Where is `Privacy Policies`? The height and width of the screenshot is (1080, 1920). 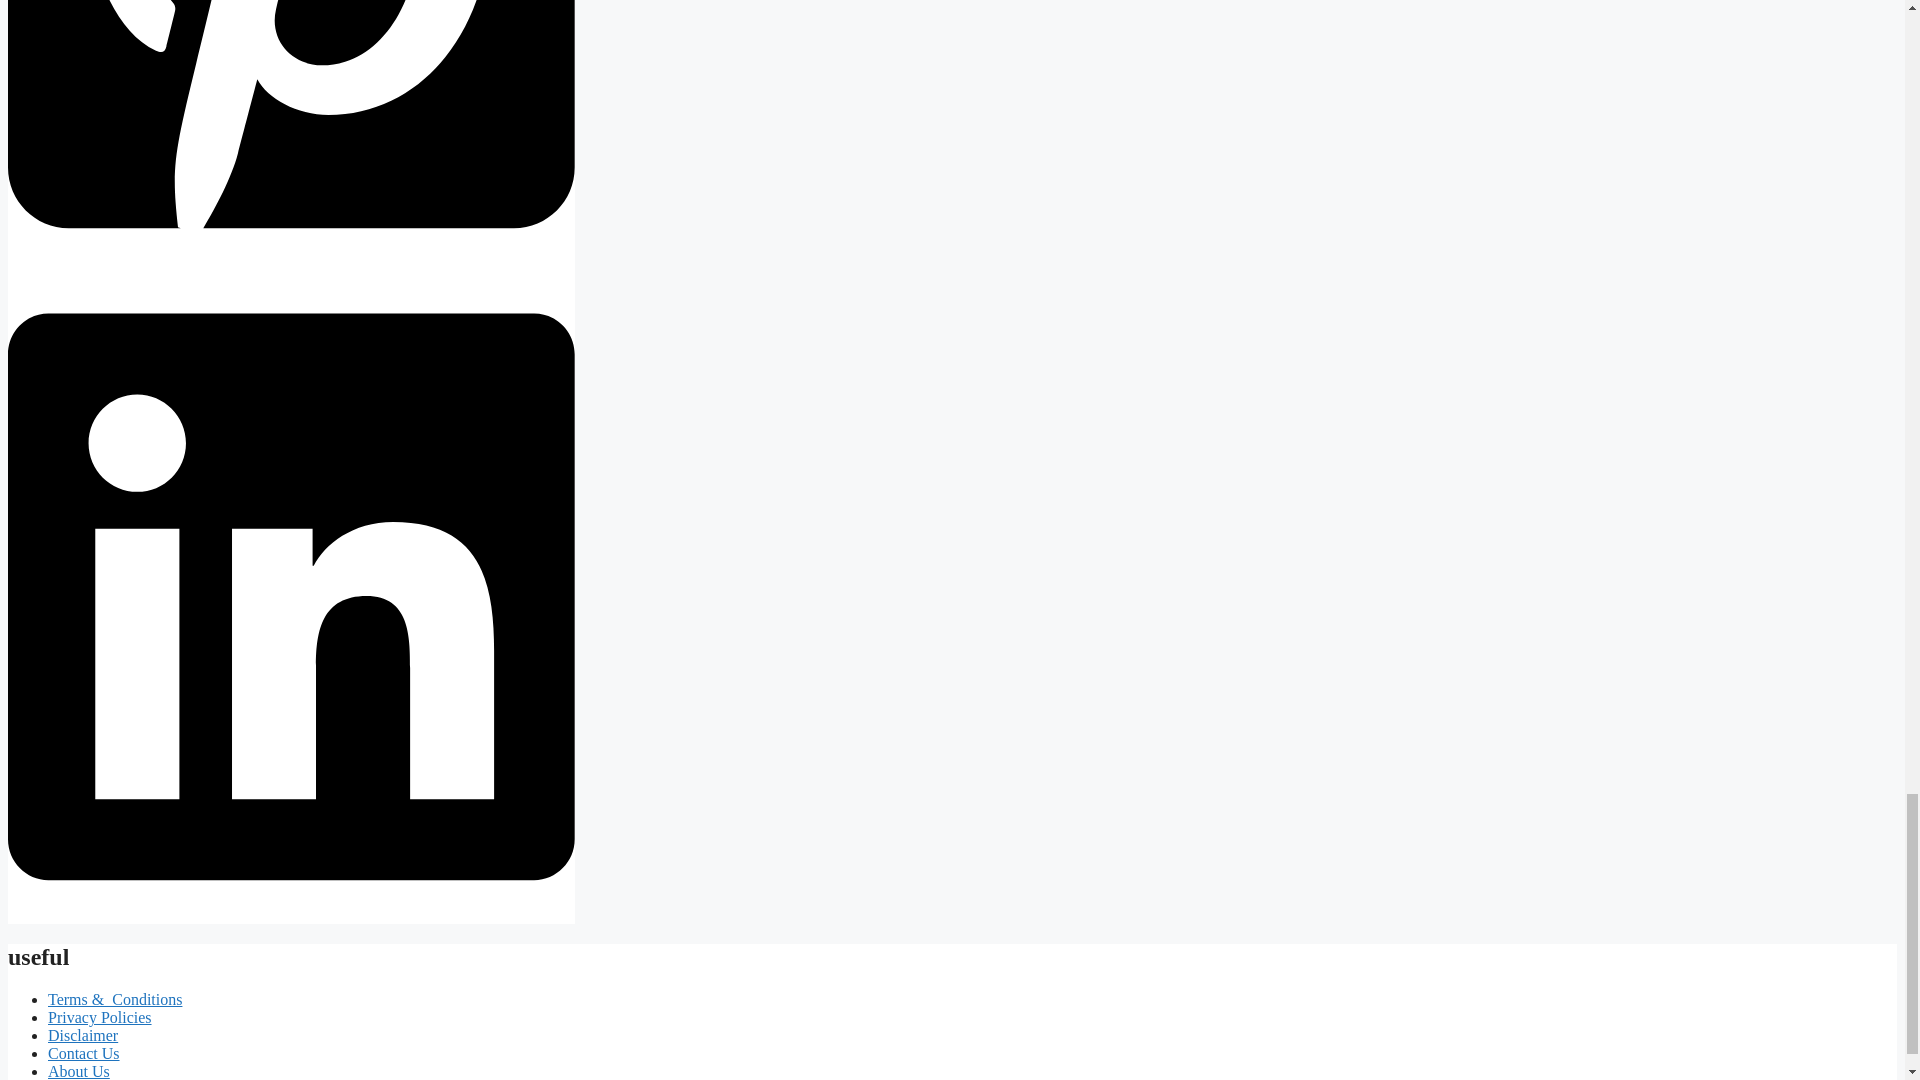 Privacy Policies is located at coordinates (100, 1017).